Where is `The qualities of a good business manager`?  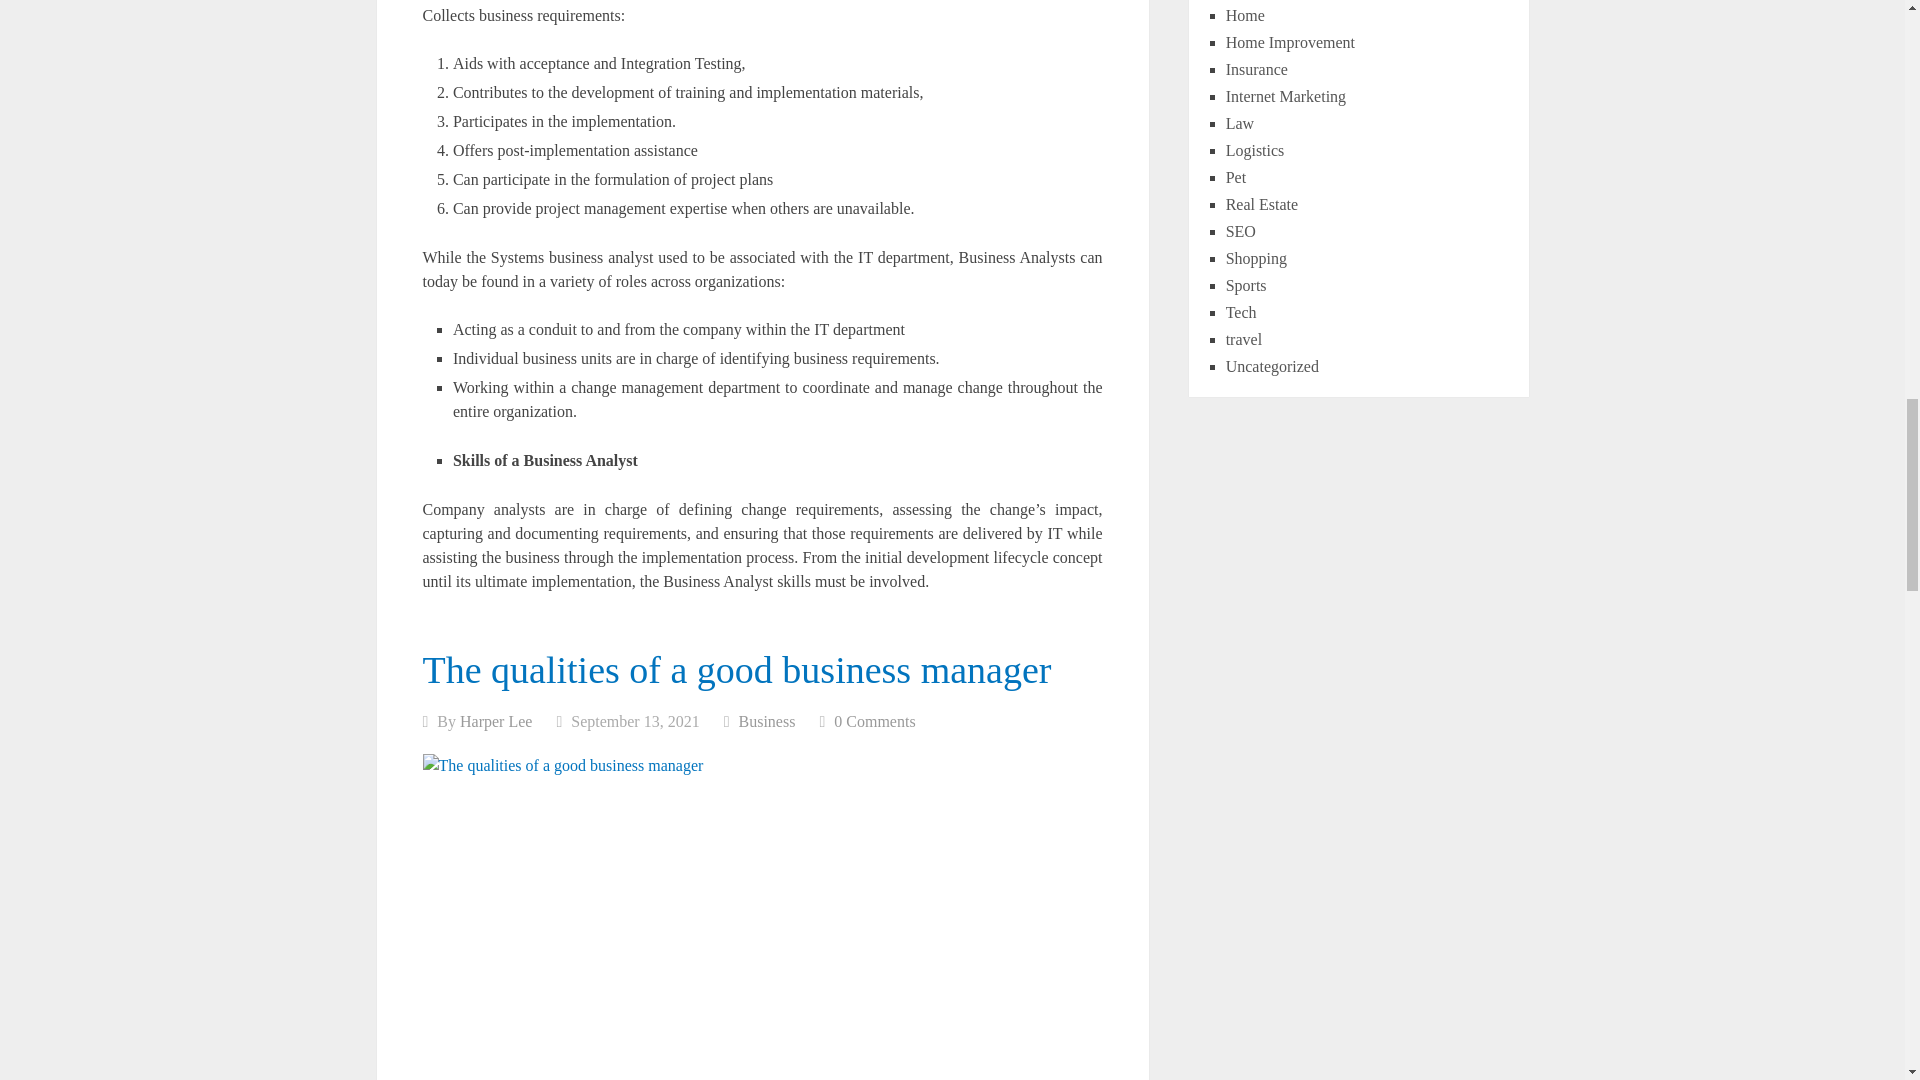 The qualities of a good business manager is located at coordinates (762, 916).